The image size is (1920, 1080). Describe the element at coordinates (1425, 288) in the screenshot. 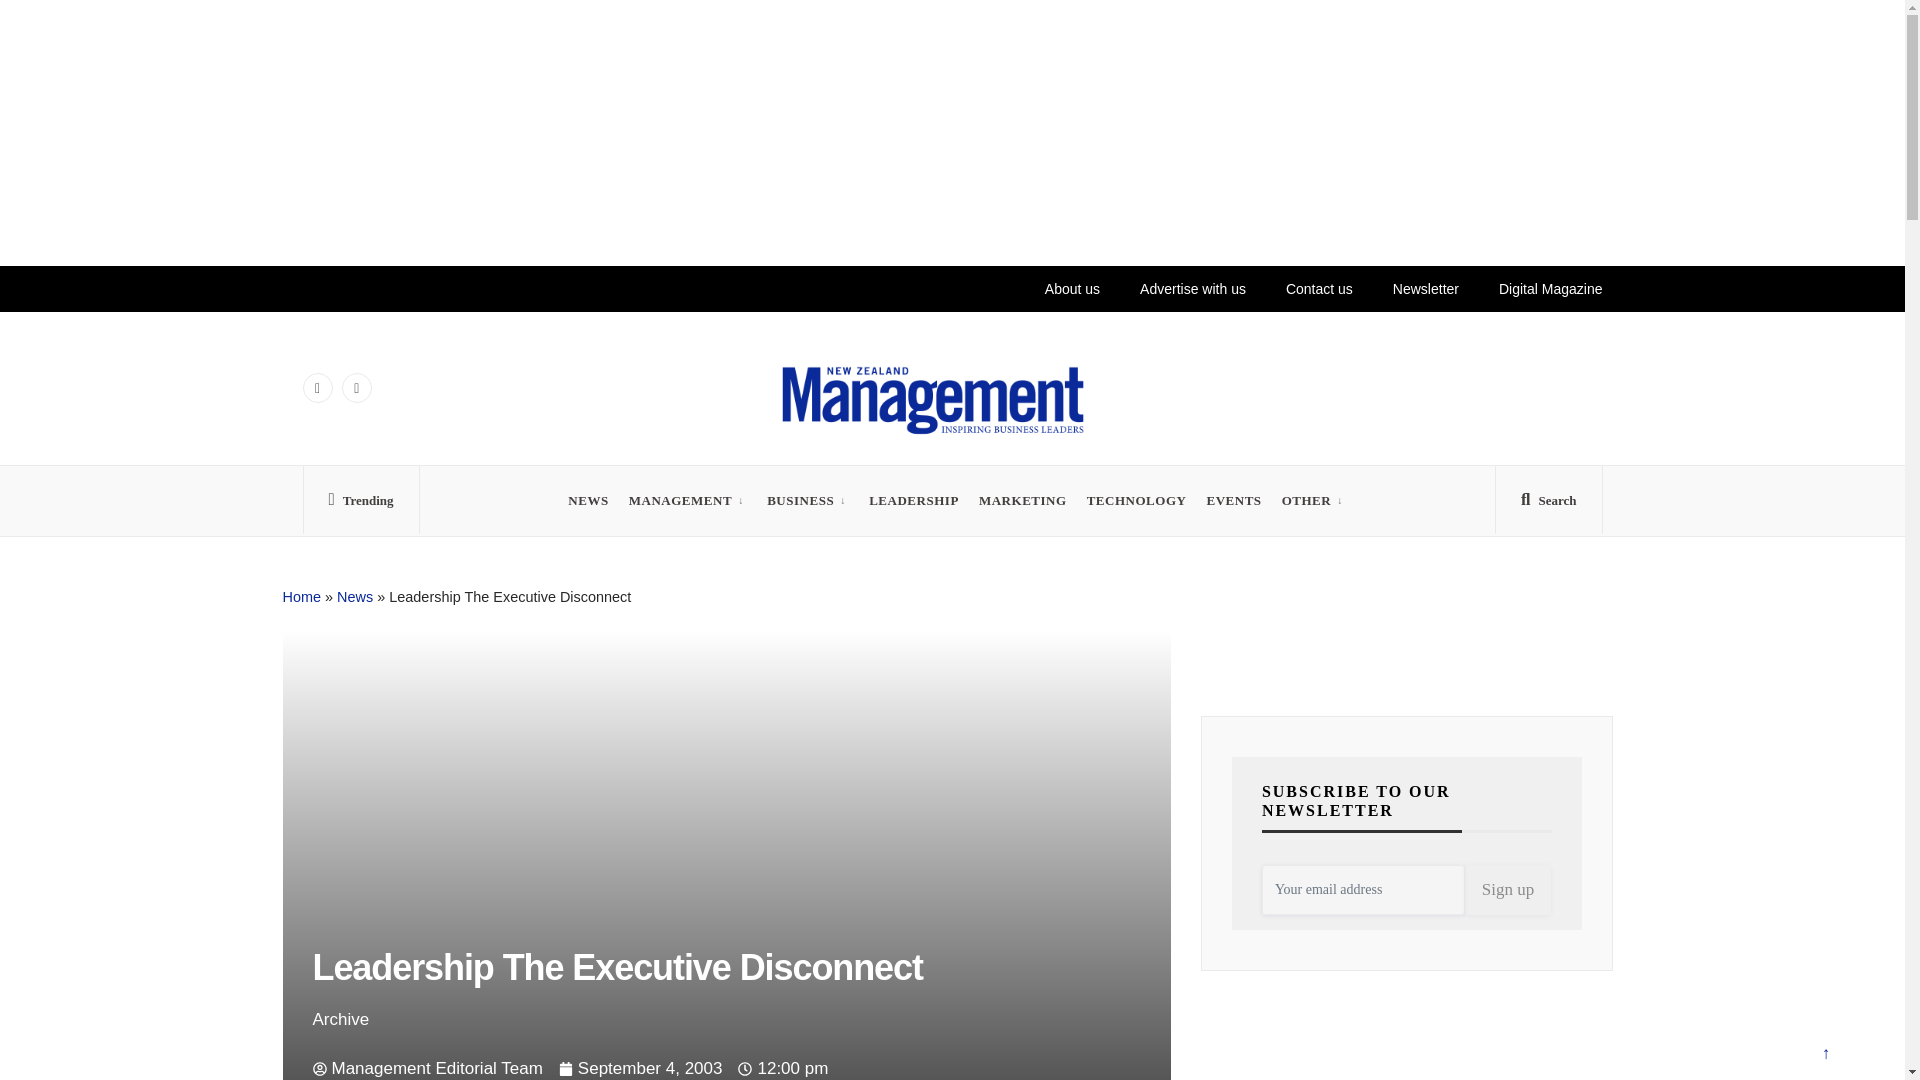

I see `Newsletter` at that location.